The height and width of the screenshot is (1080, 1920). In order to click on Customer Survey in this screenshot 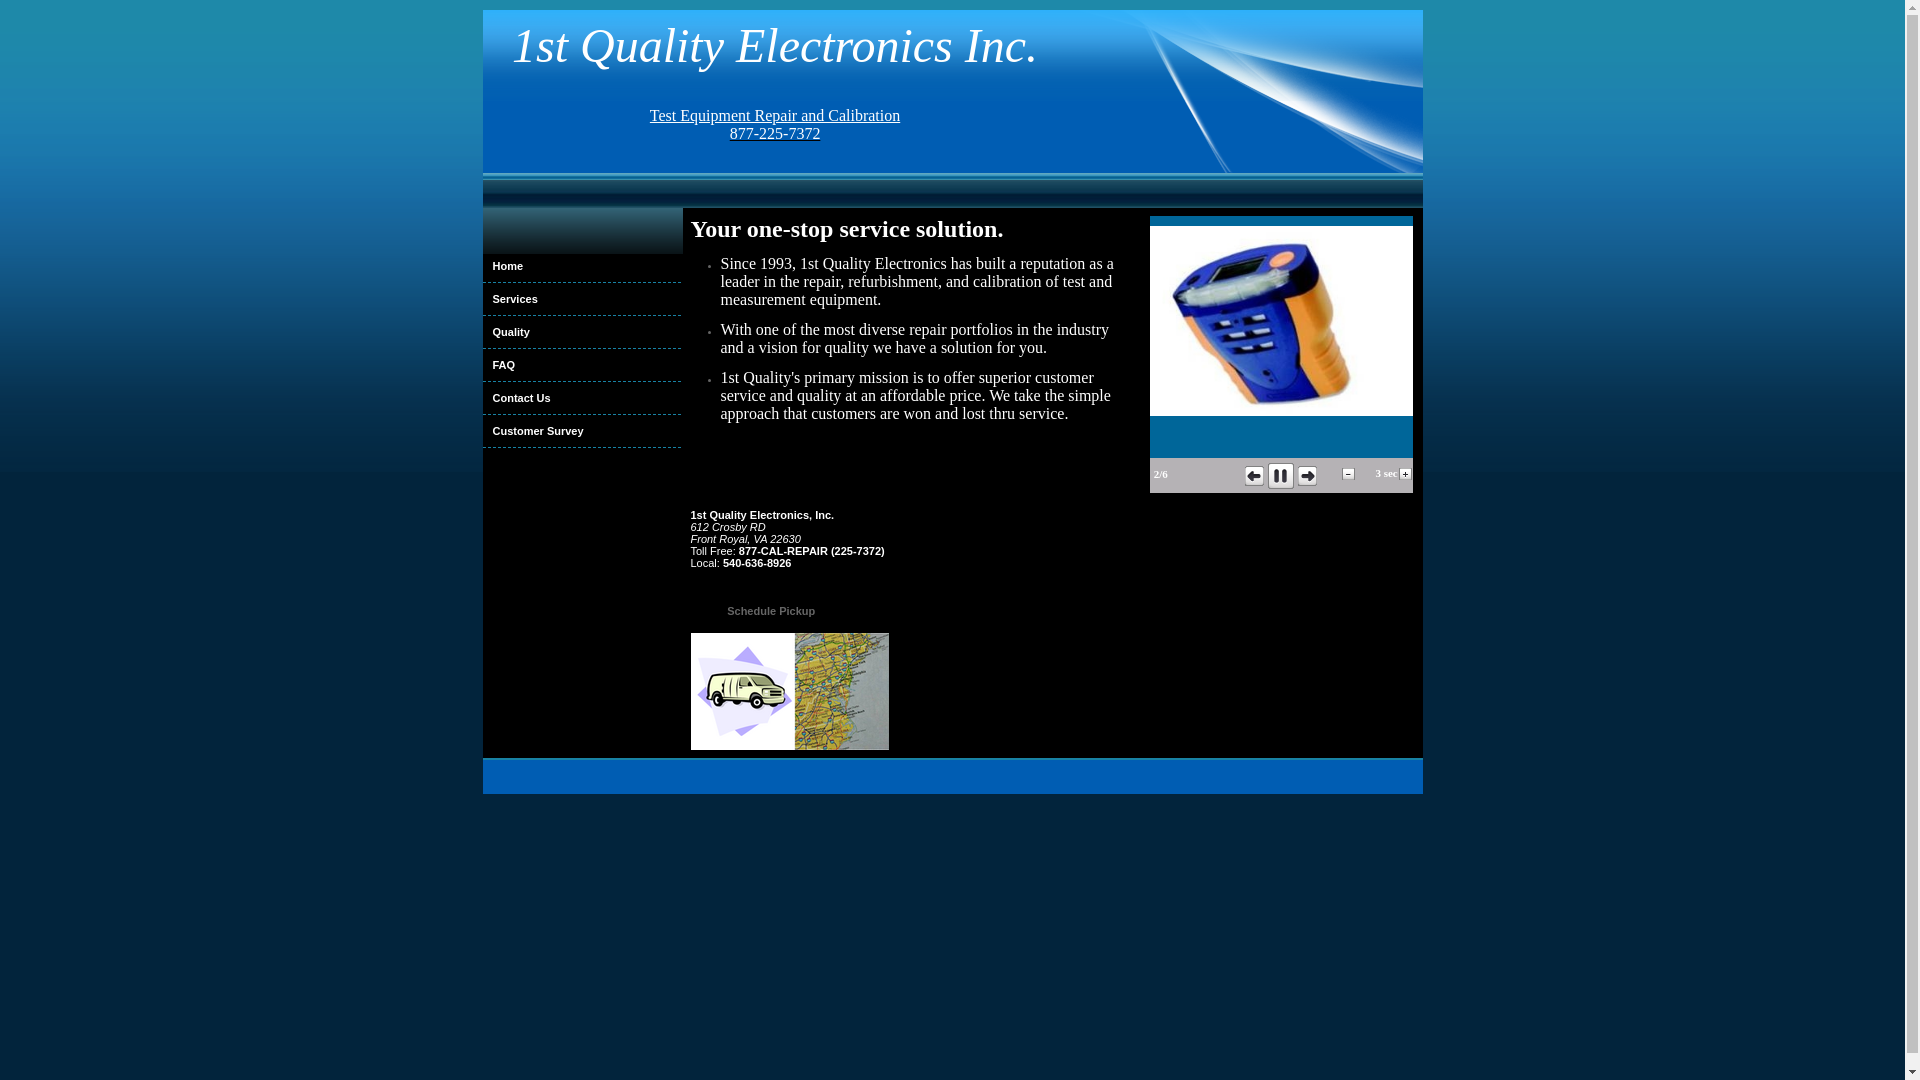, I will do `click(581, 431)`.